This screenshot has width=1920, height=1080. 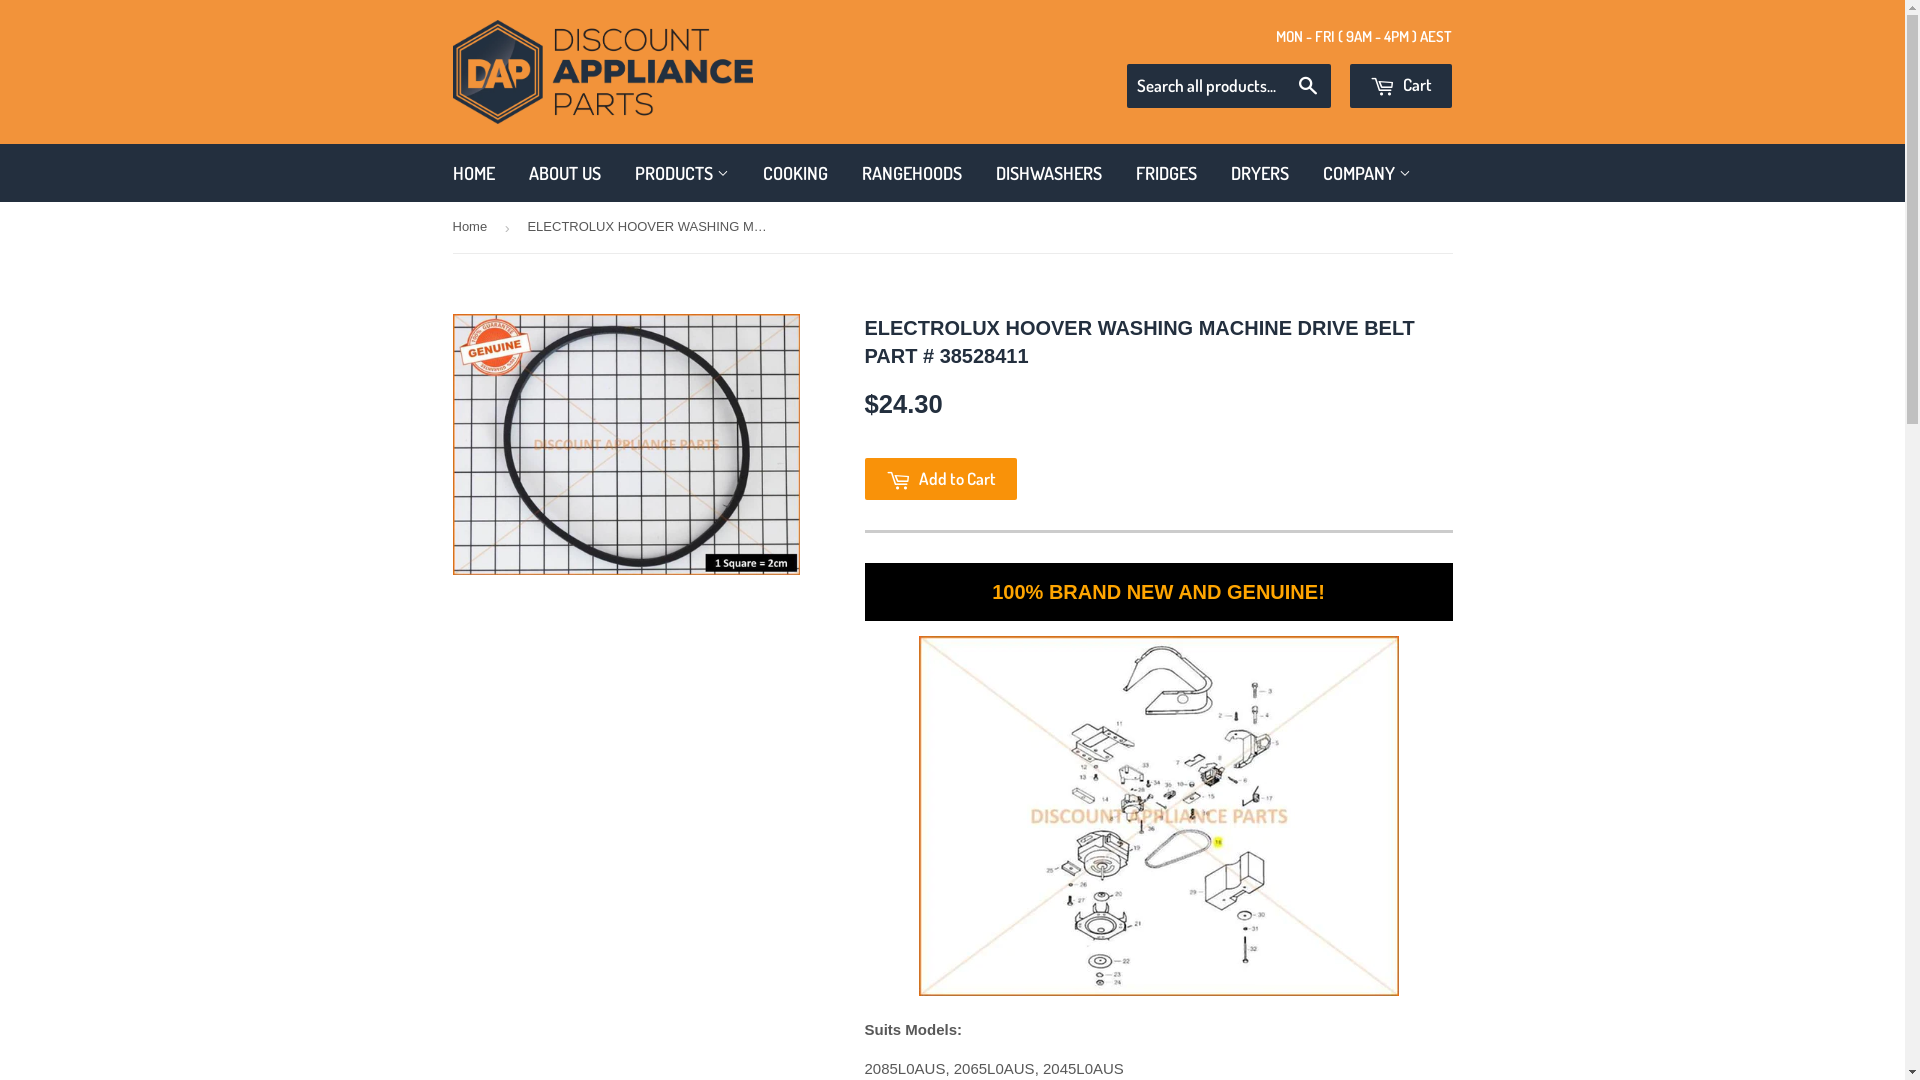 What do you see at coordinates (911, 174) in the screenshot?
I see `RANGEHOODS` at bounding box center [911, 174].